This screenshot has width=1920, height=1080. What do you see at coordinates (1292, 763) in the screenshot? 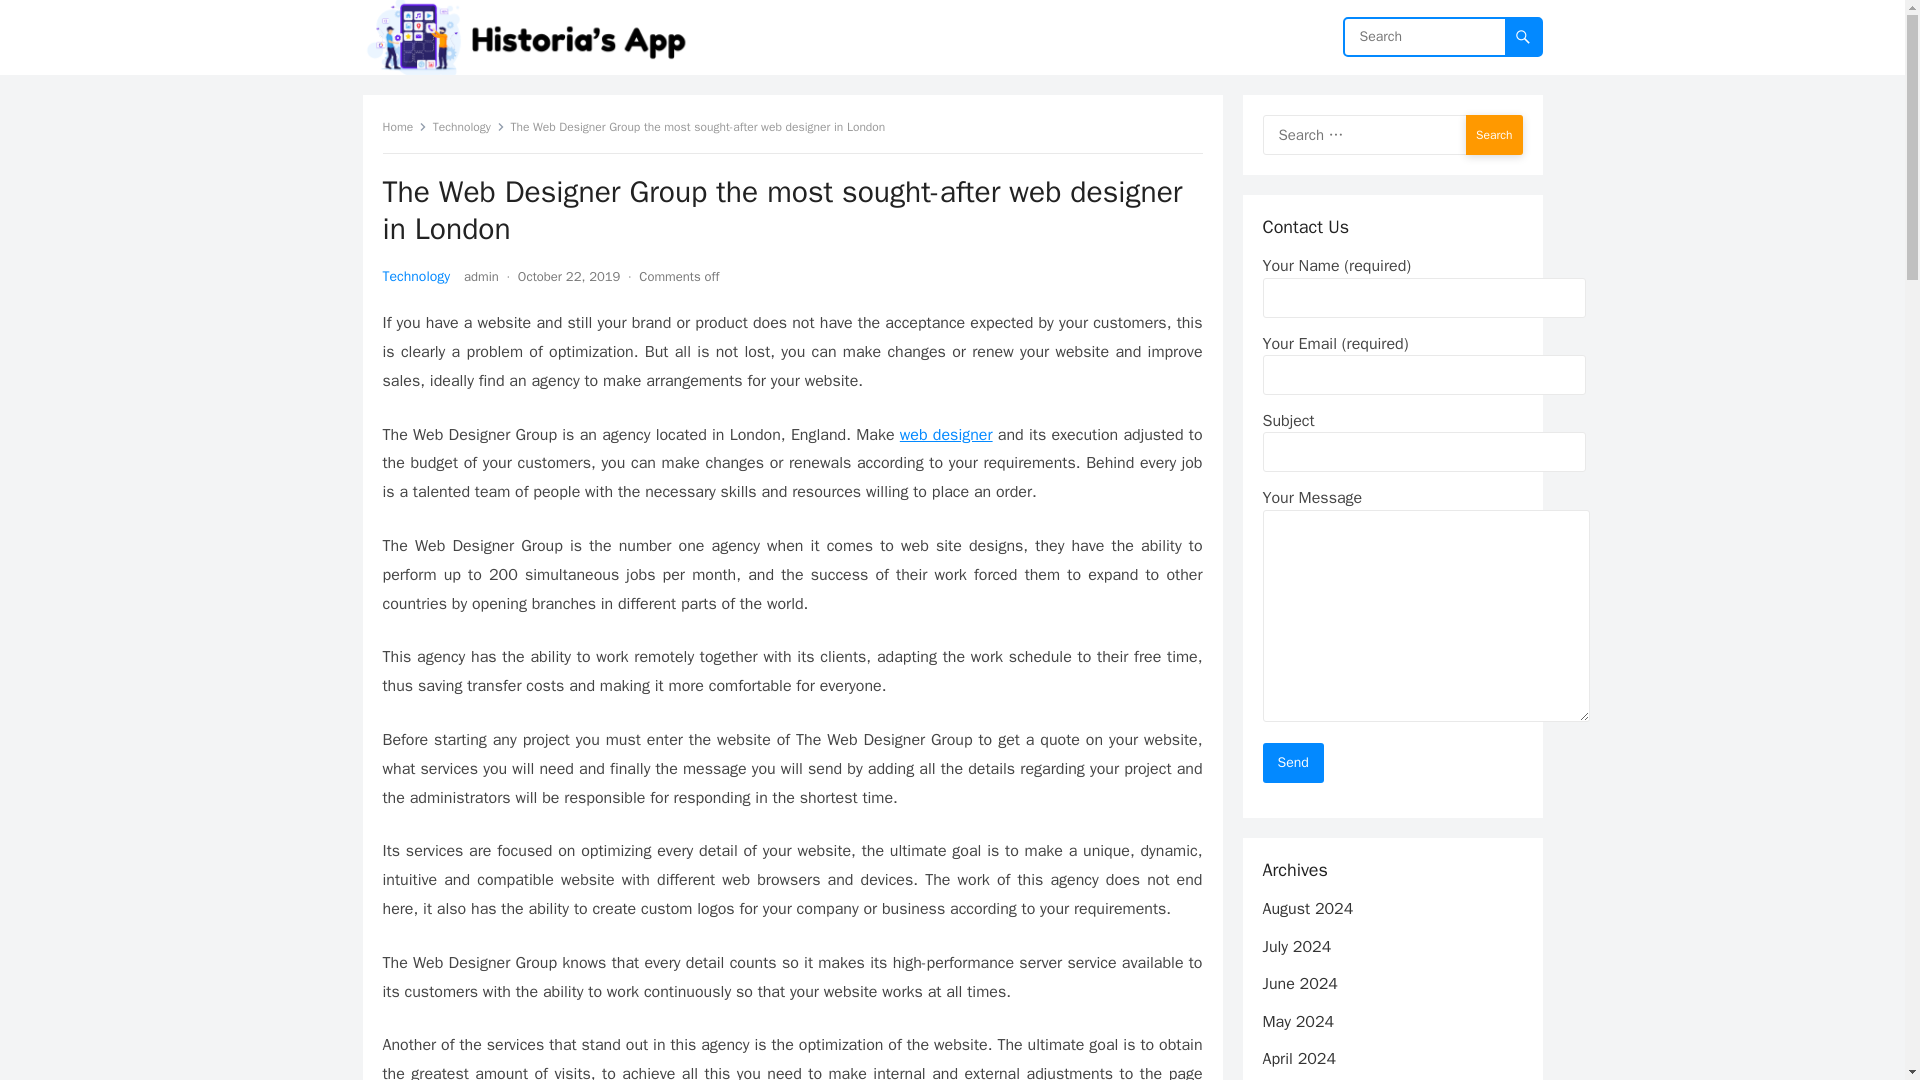
I see `Send` at bounding box center [1292, 763].